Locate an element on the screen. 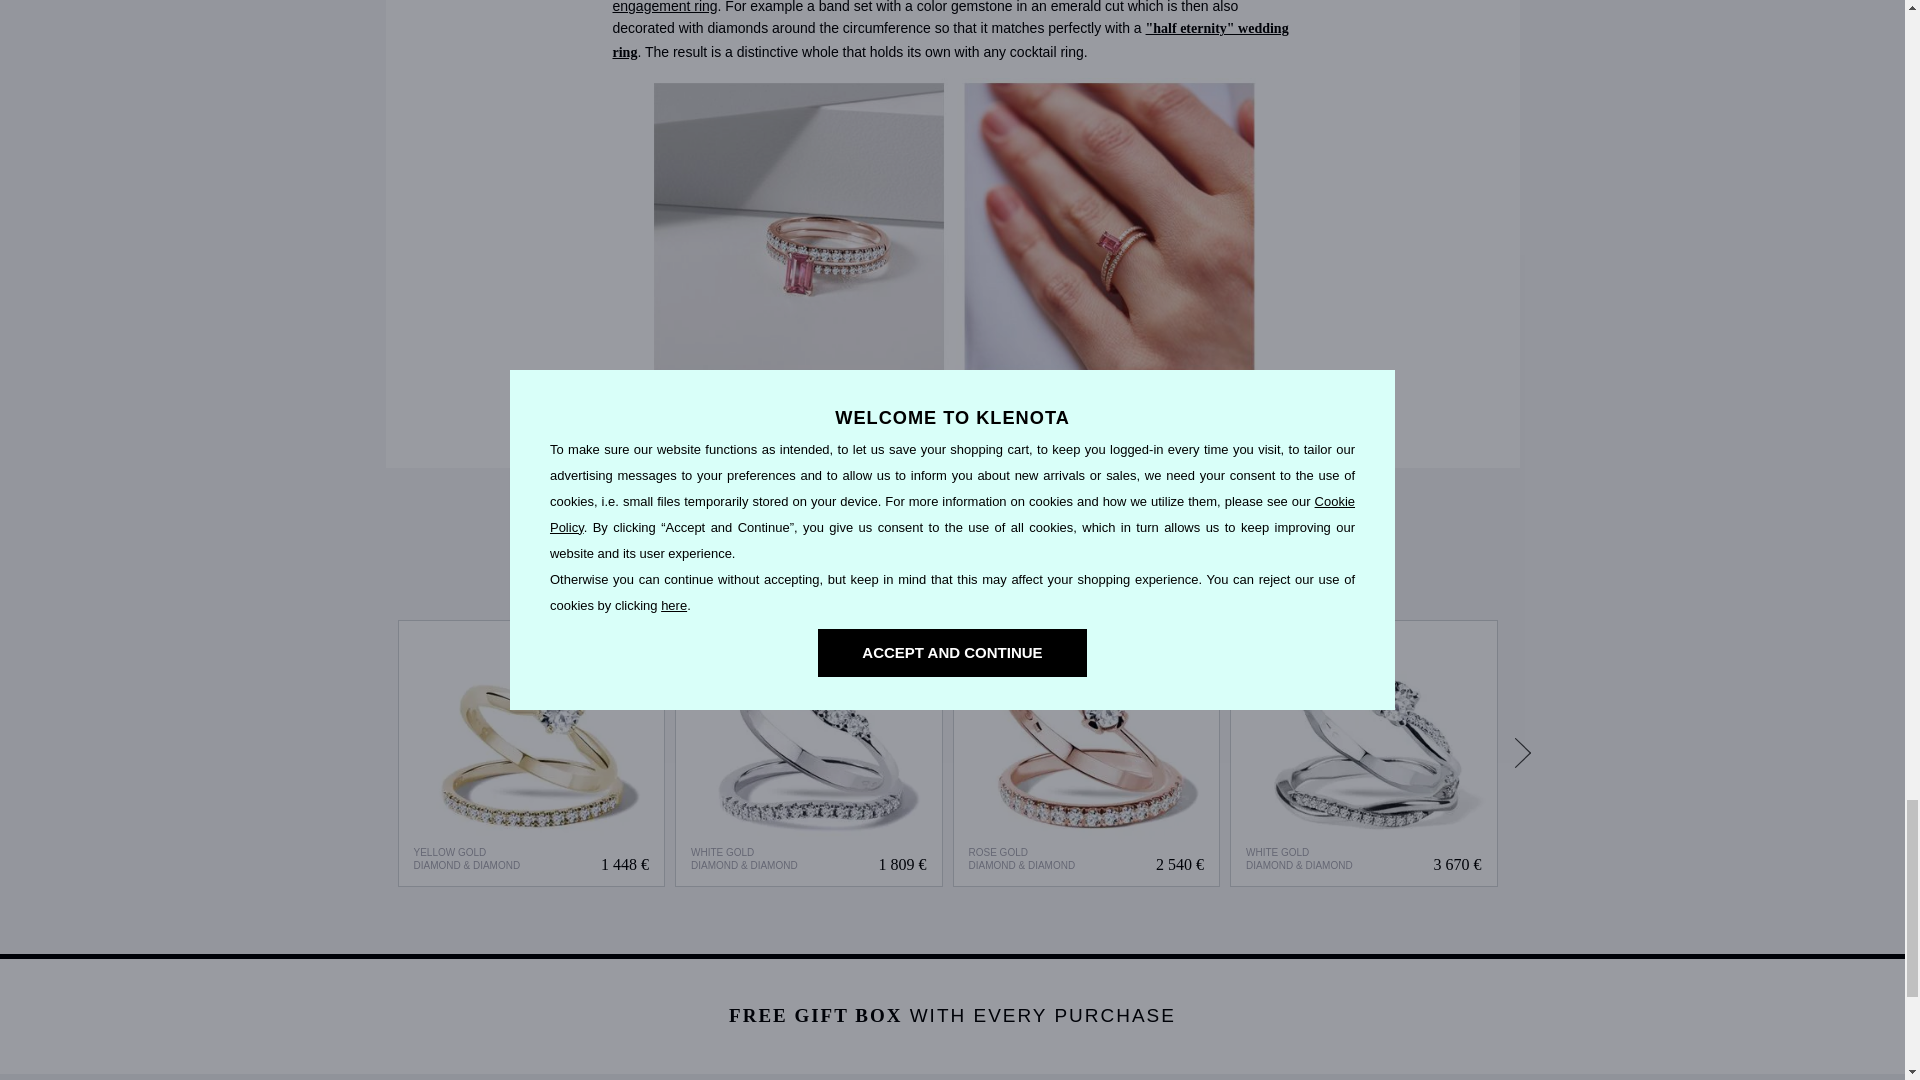 The width and height of the screenshot is (1920, 1080). Modern Engagement Set of White Gold with Diamonds is located at coordinates (1364, 754).